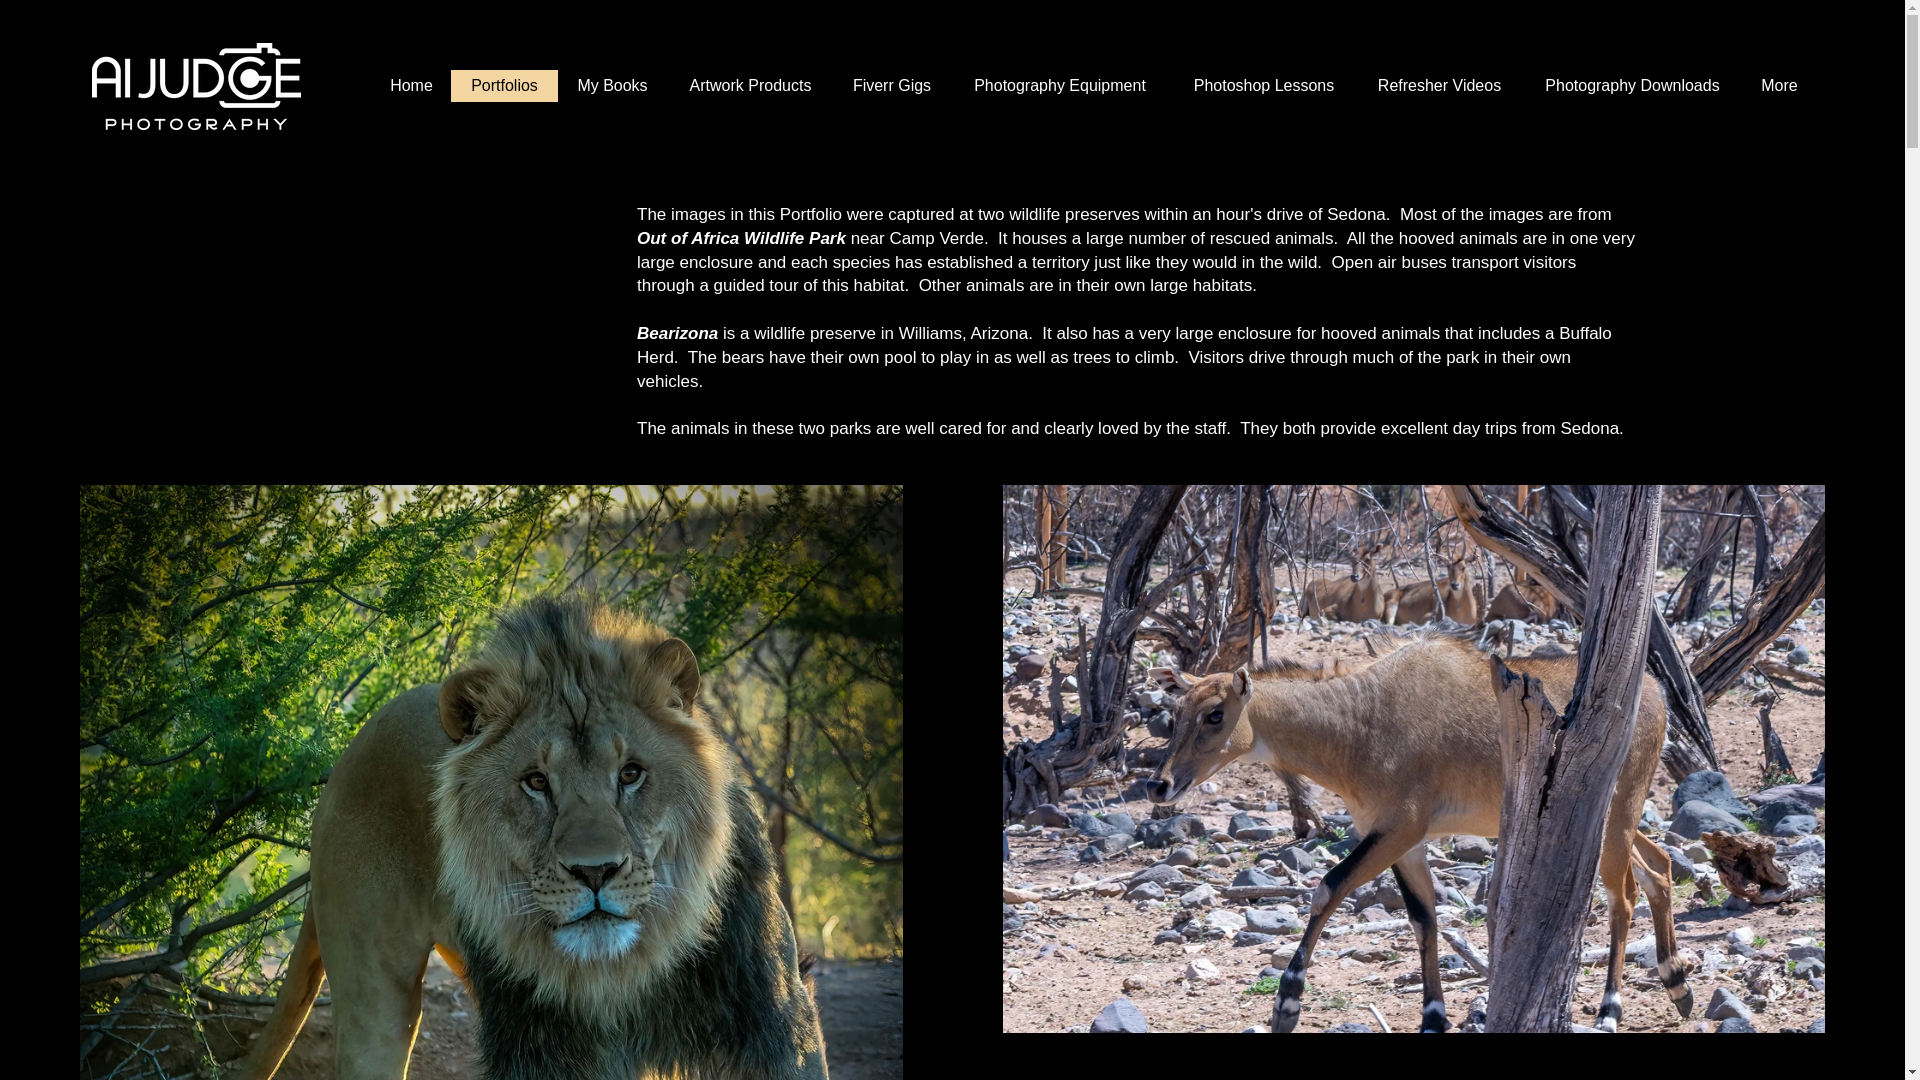  I want to click on Portfolios, so click(502, 86).